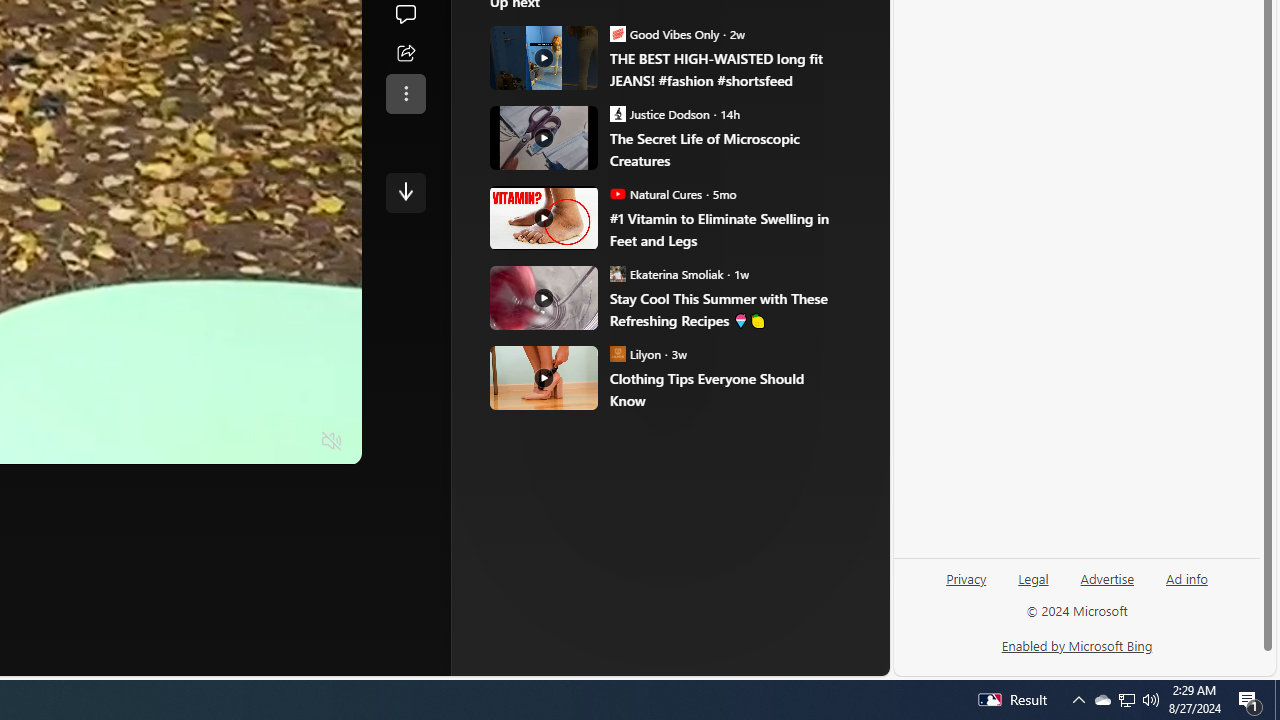  Describe the element at coordinates (406, 192) in the screenshot. I see `AutomationID: e5rZOEMGacU1` at that location.